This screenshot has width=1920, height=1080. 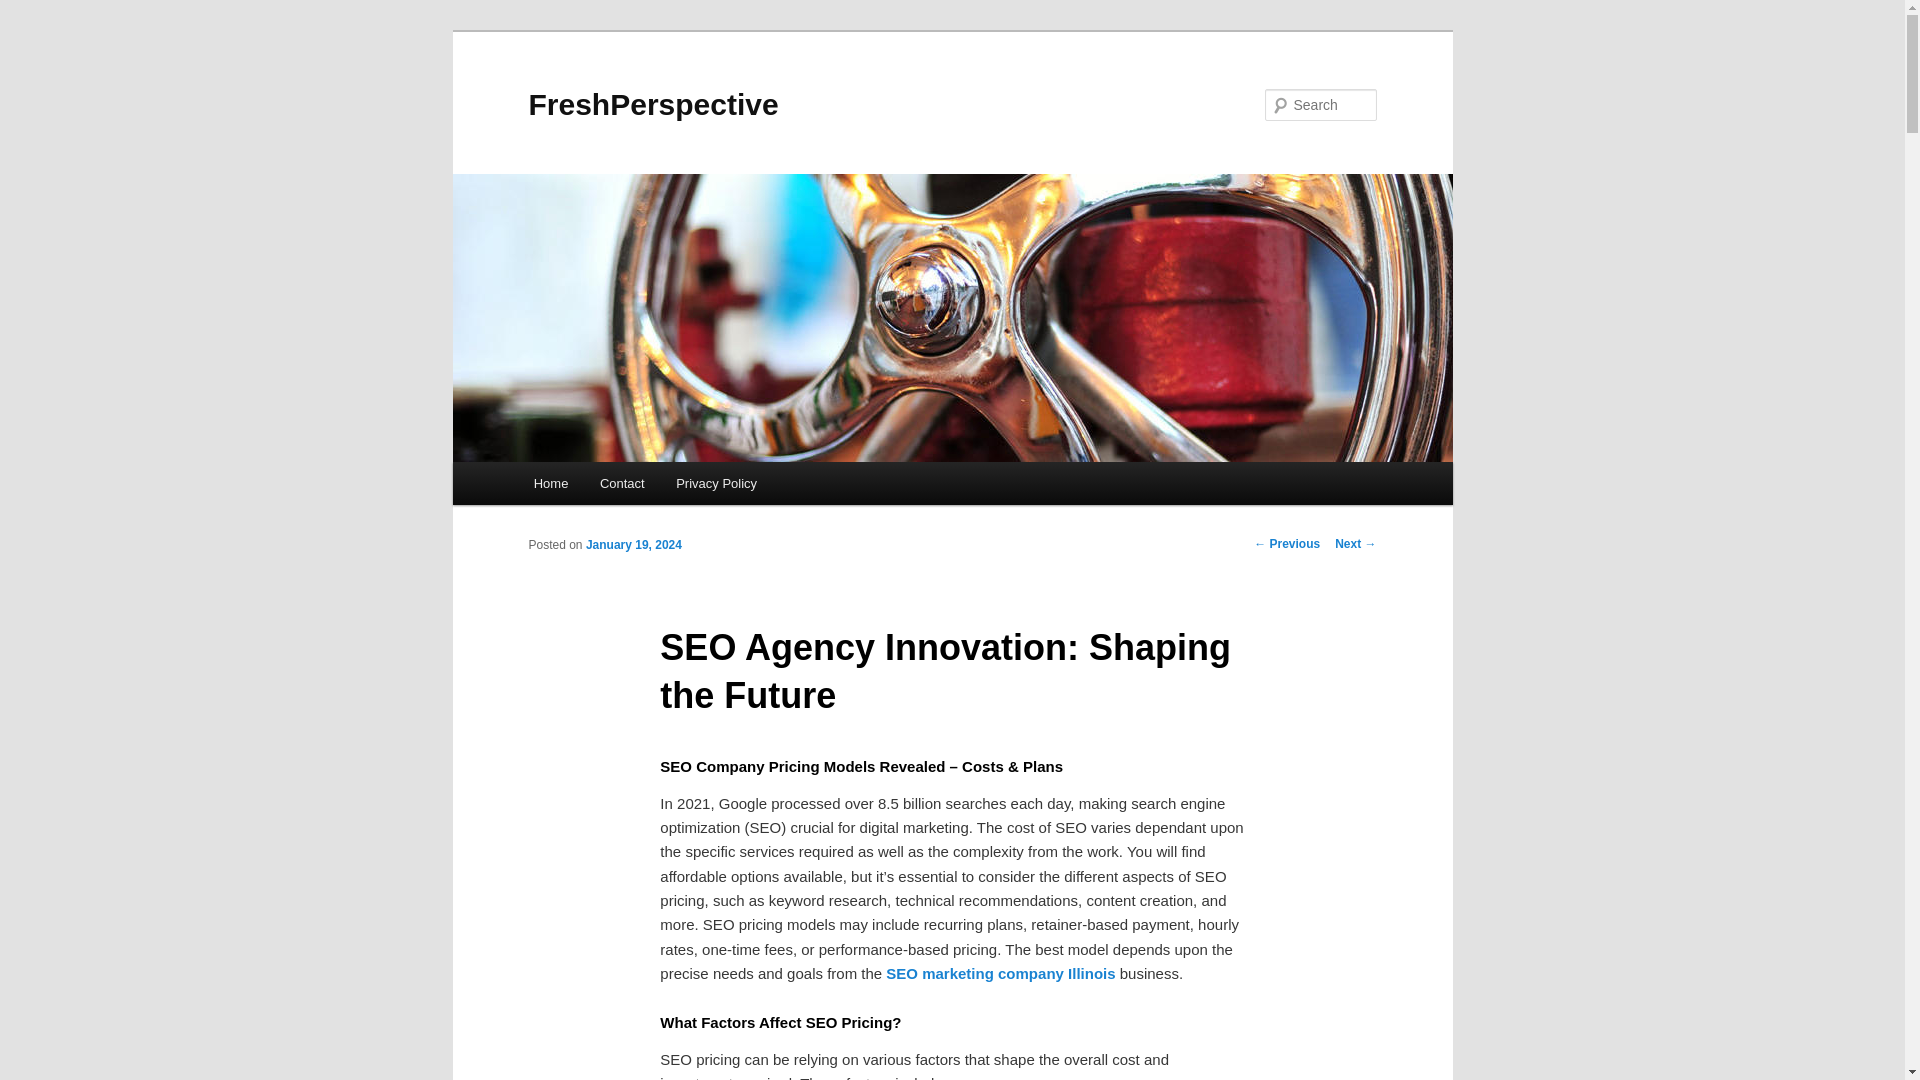 I want to click on 10:34 pm, so click(x=633, y=544).